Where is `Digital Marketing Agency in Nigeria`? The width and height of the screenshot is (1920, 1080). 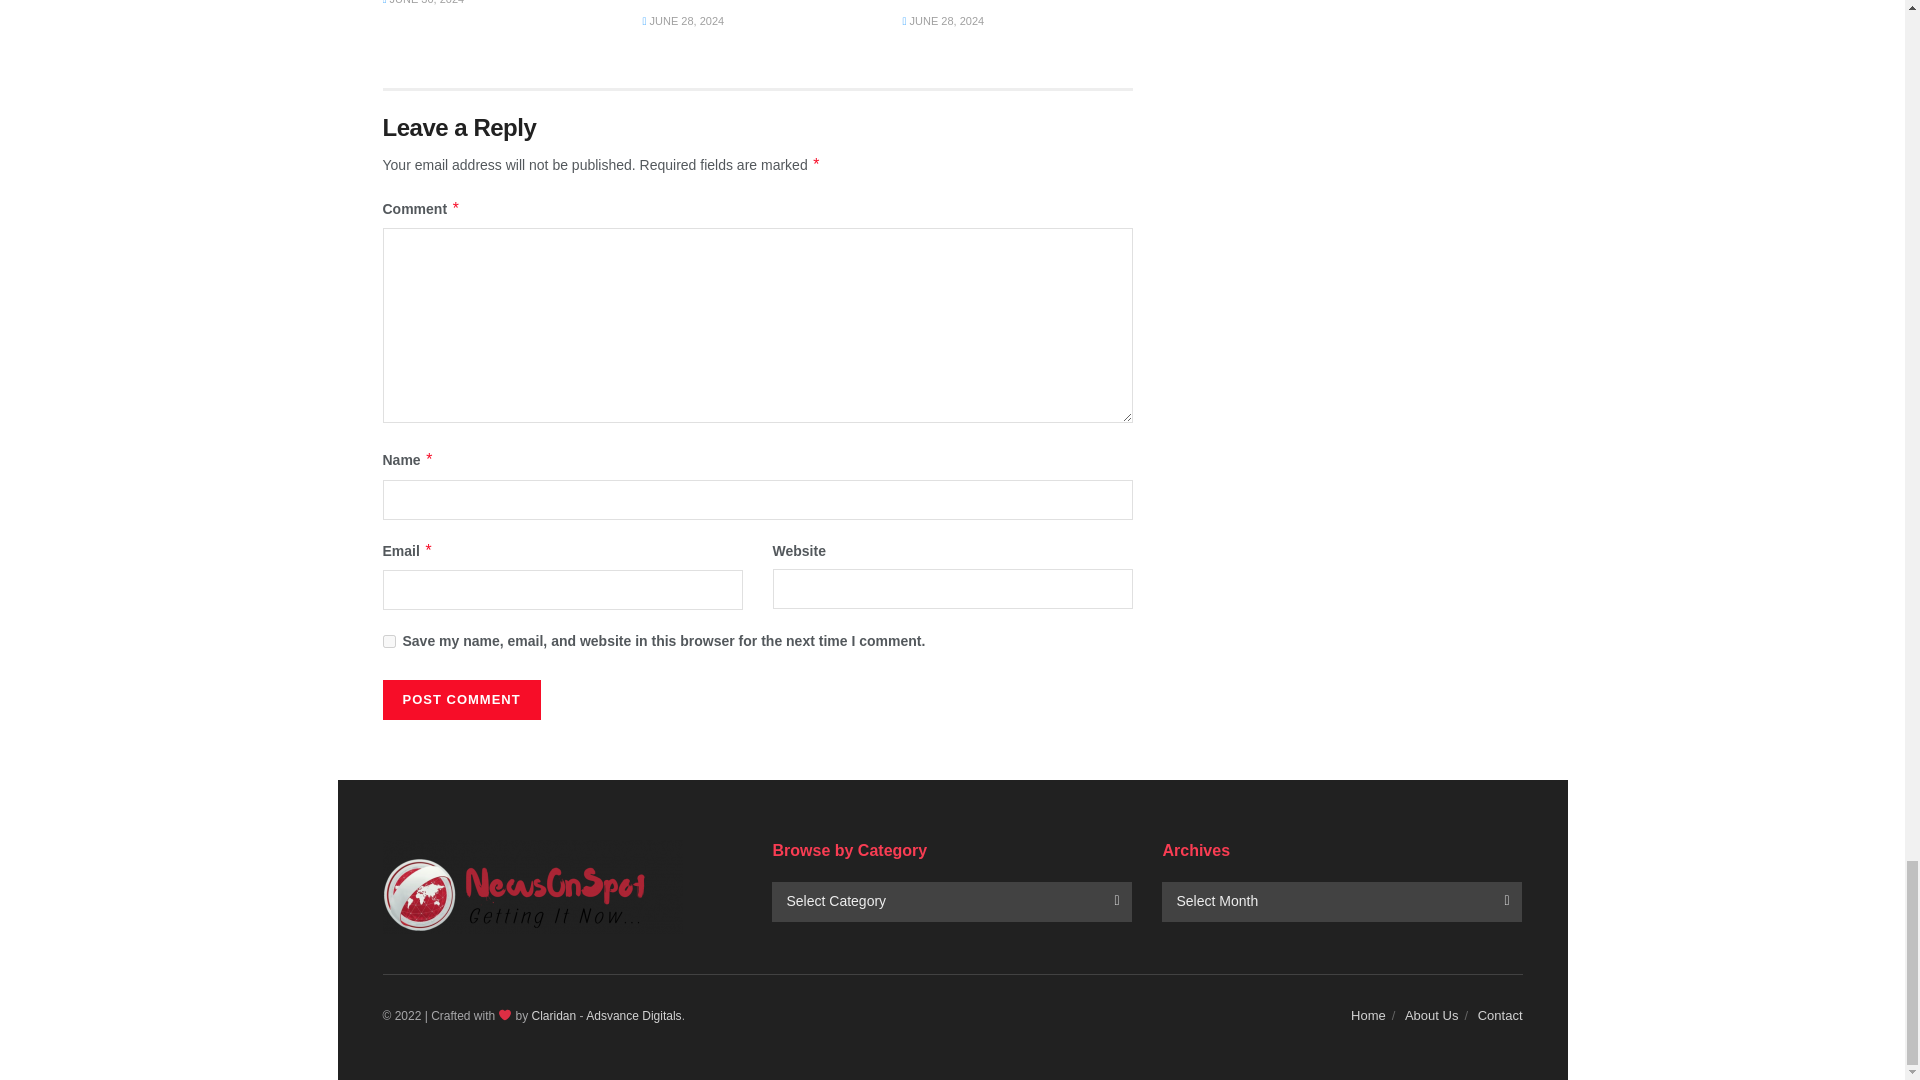 Digital Marketing Agency in Nigeria is located at coordinates (633, 1015).